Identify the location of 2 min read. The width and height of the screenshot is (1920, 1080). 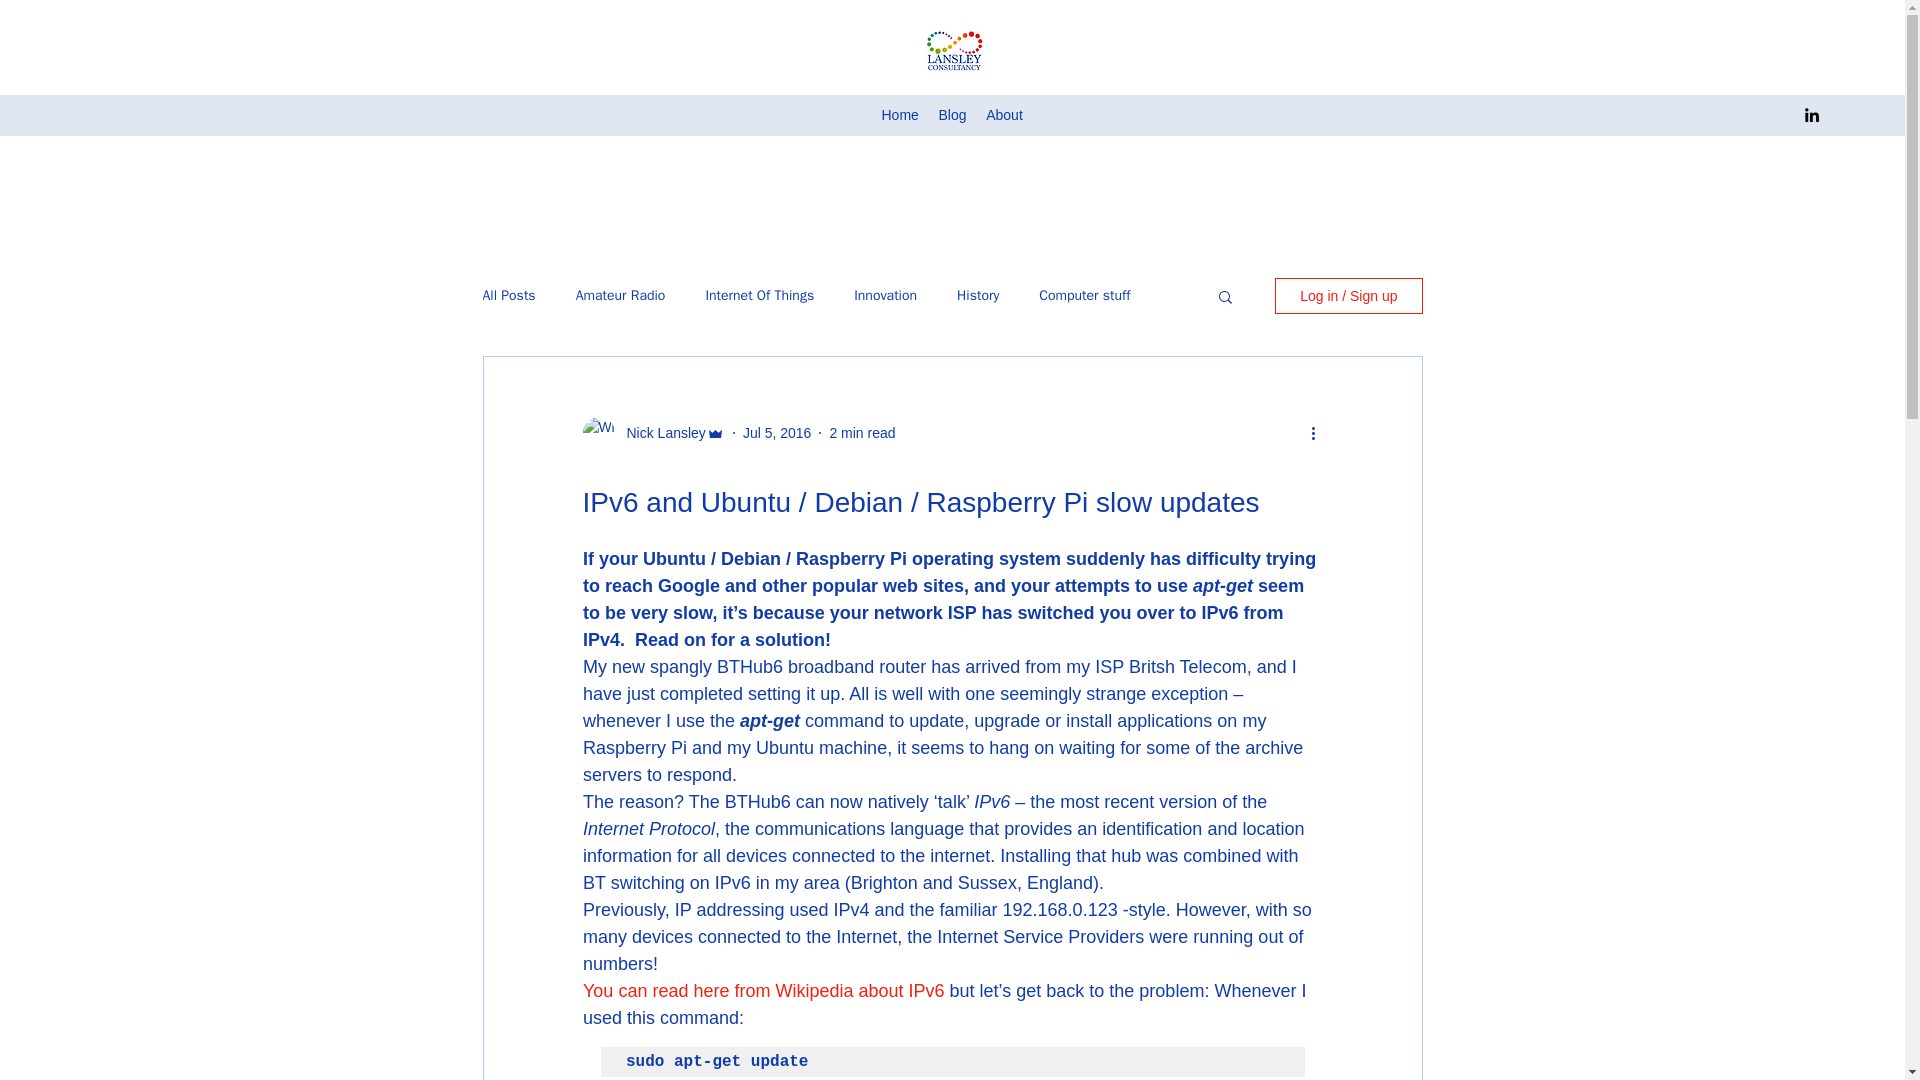
(862, 432).